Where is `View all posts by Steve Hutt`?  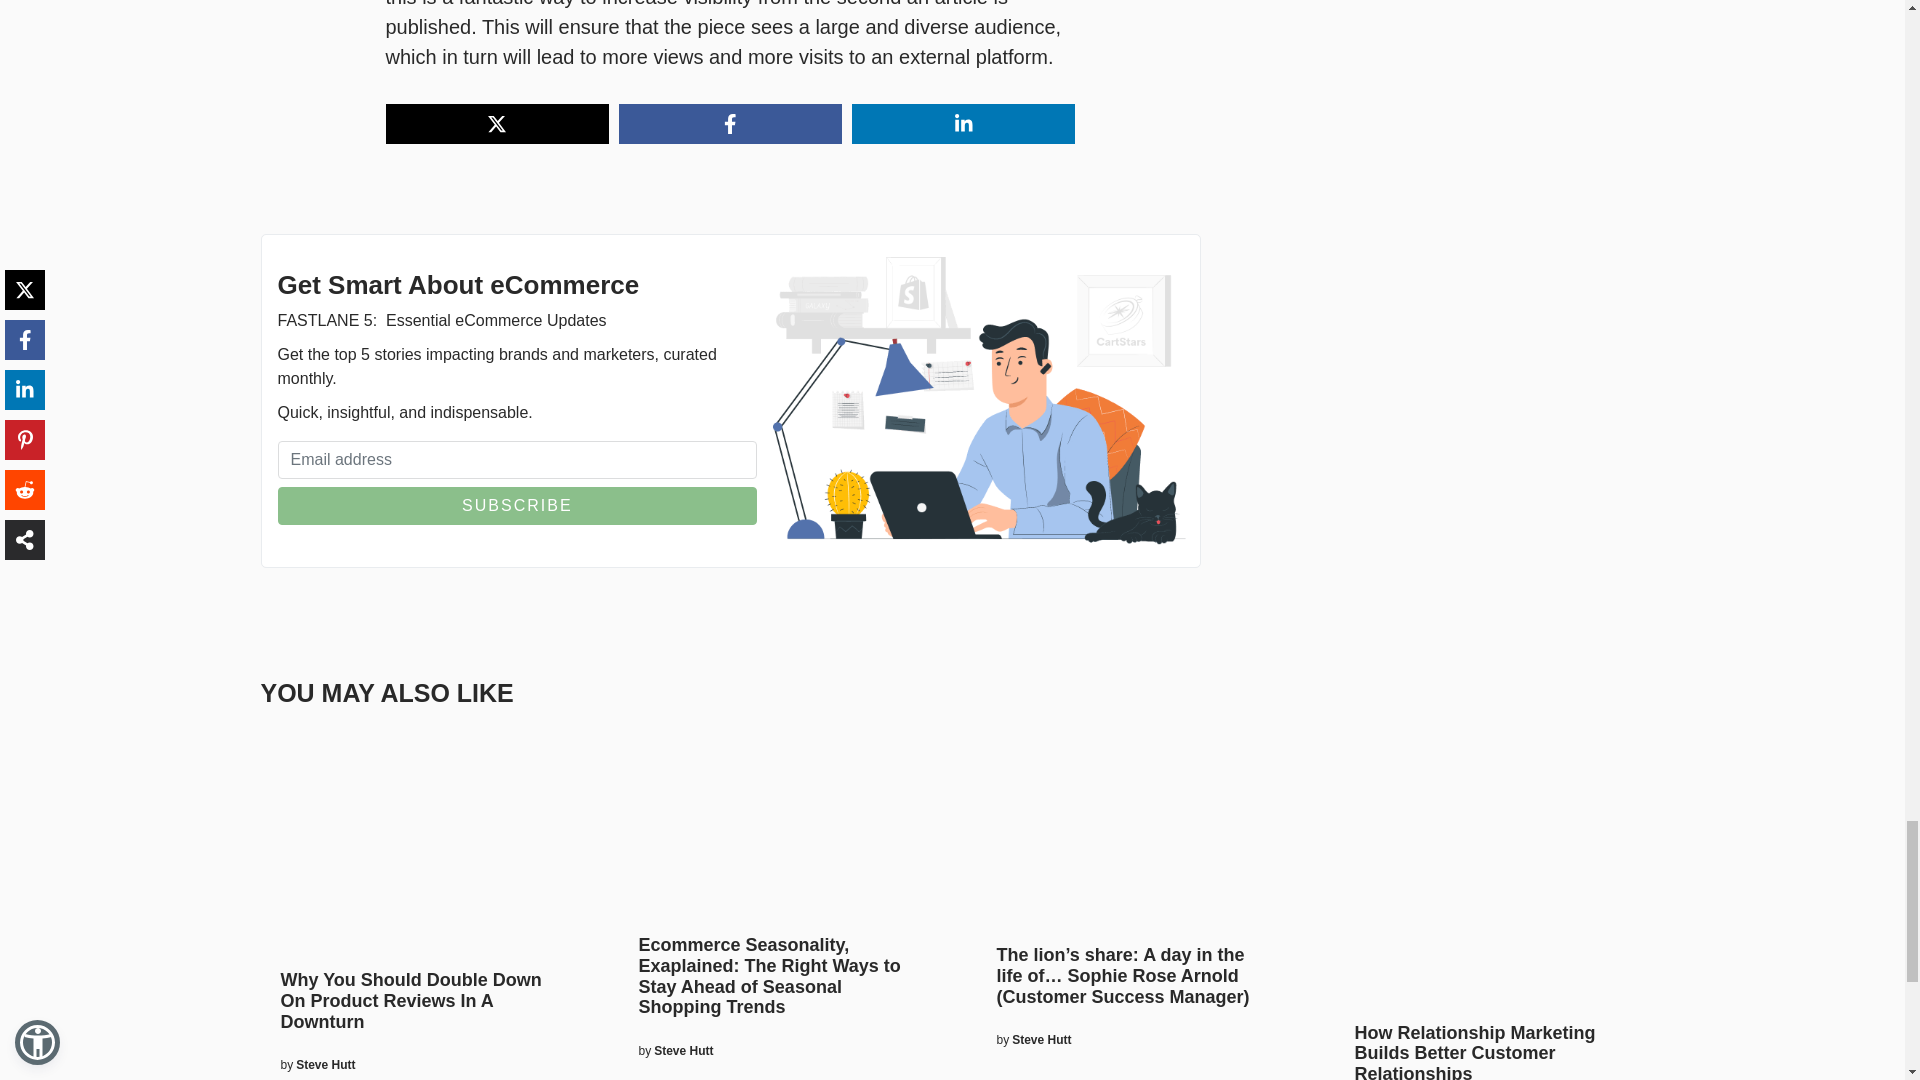
View all posts by Steve Hutt is located at coordinates (325, 1064).